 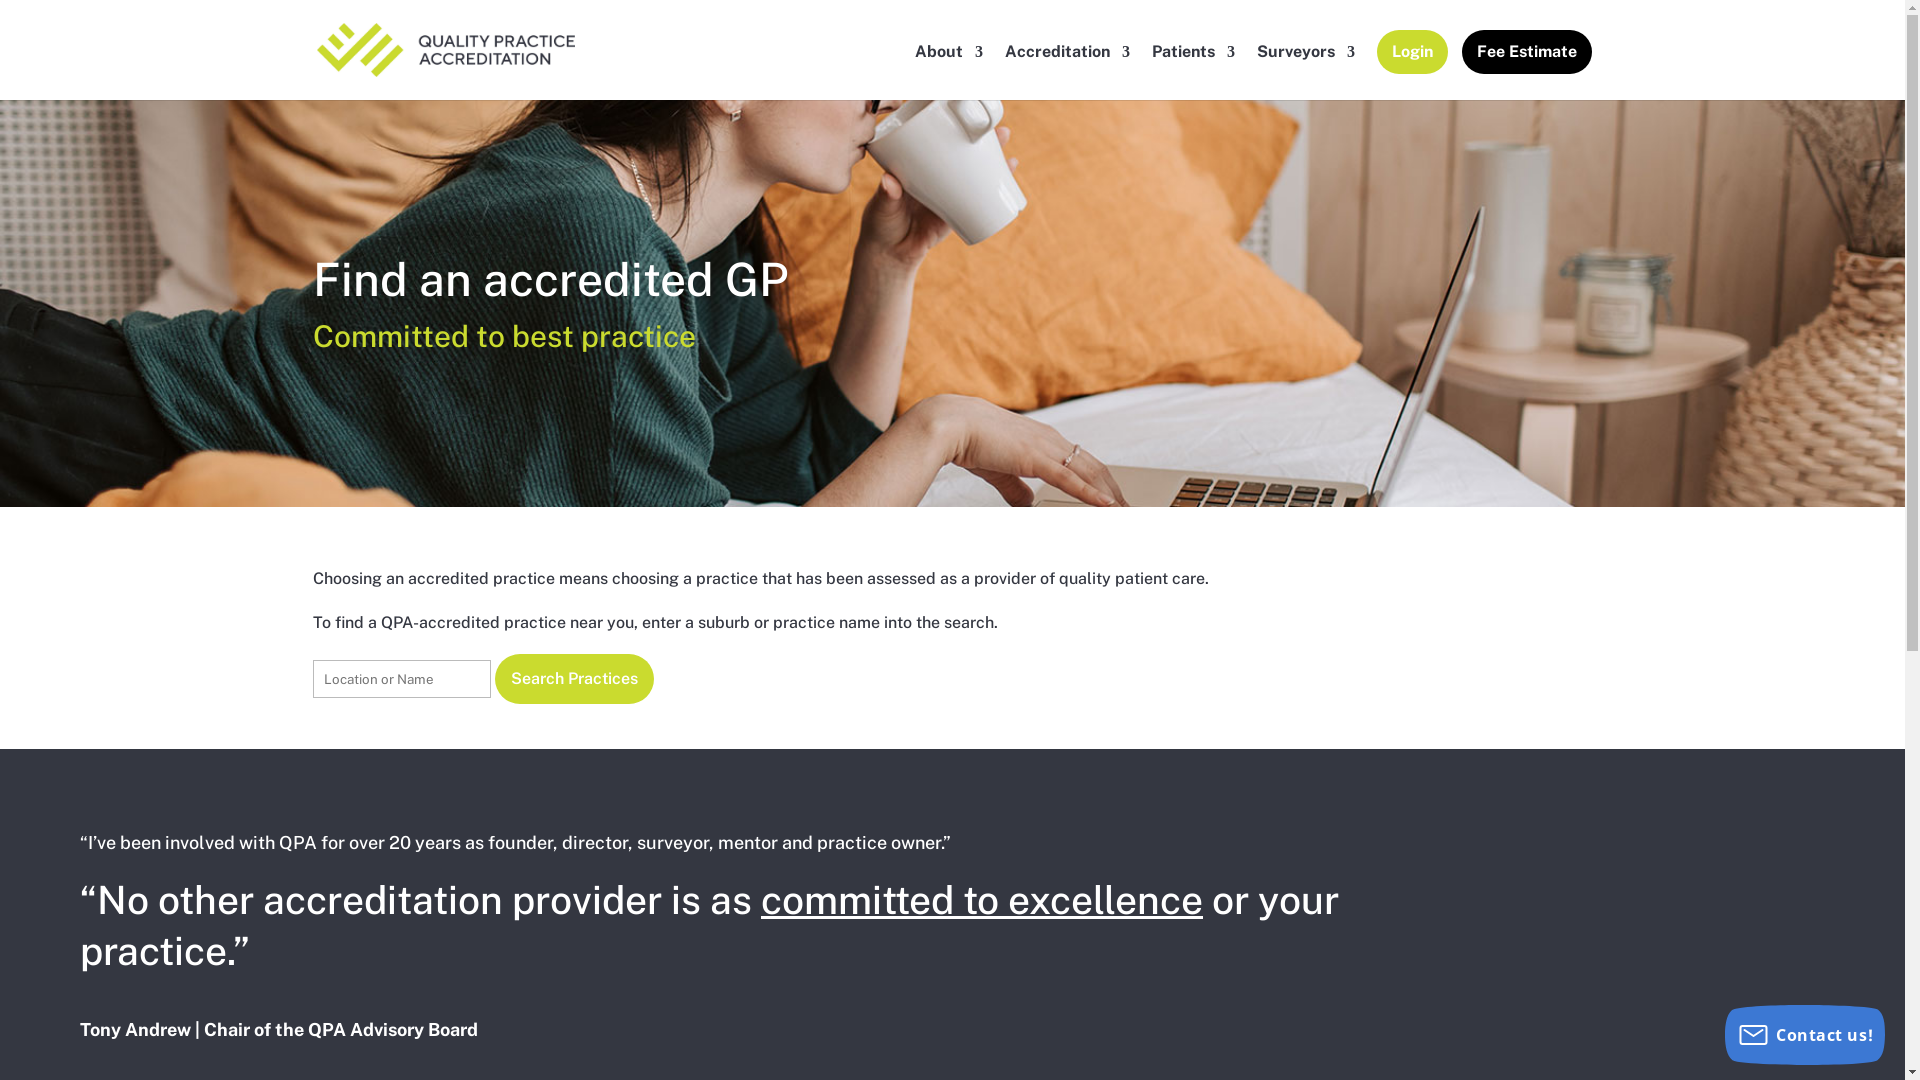 I want to click on Patients, so click(x=1194, y=72).